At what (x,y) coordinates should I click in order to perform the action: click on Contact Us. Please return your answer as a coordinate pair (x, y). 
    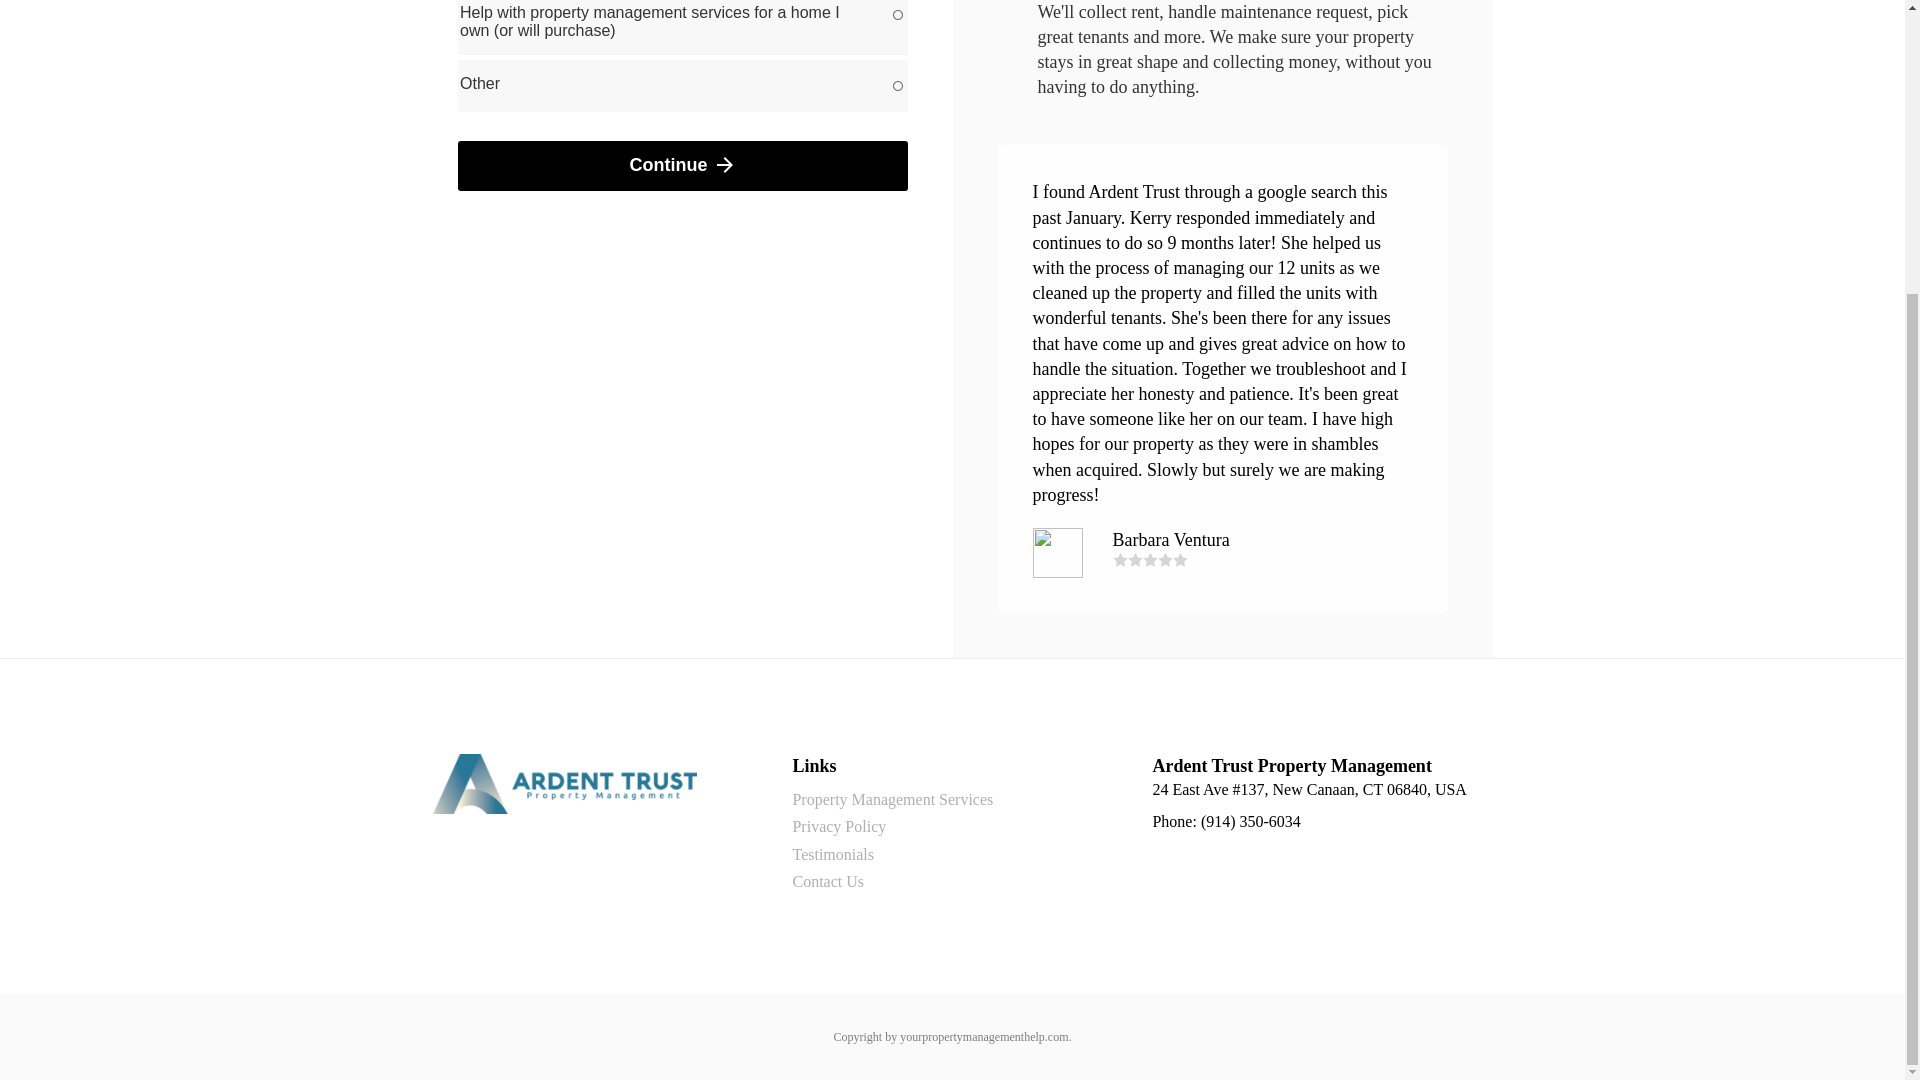
    Looking at the image, I should click on (828, 882).